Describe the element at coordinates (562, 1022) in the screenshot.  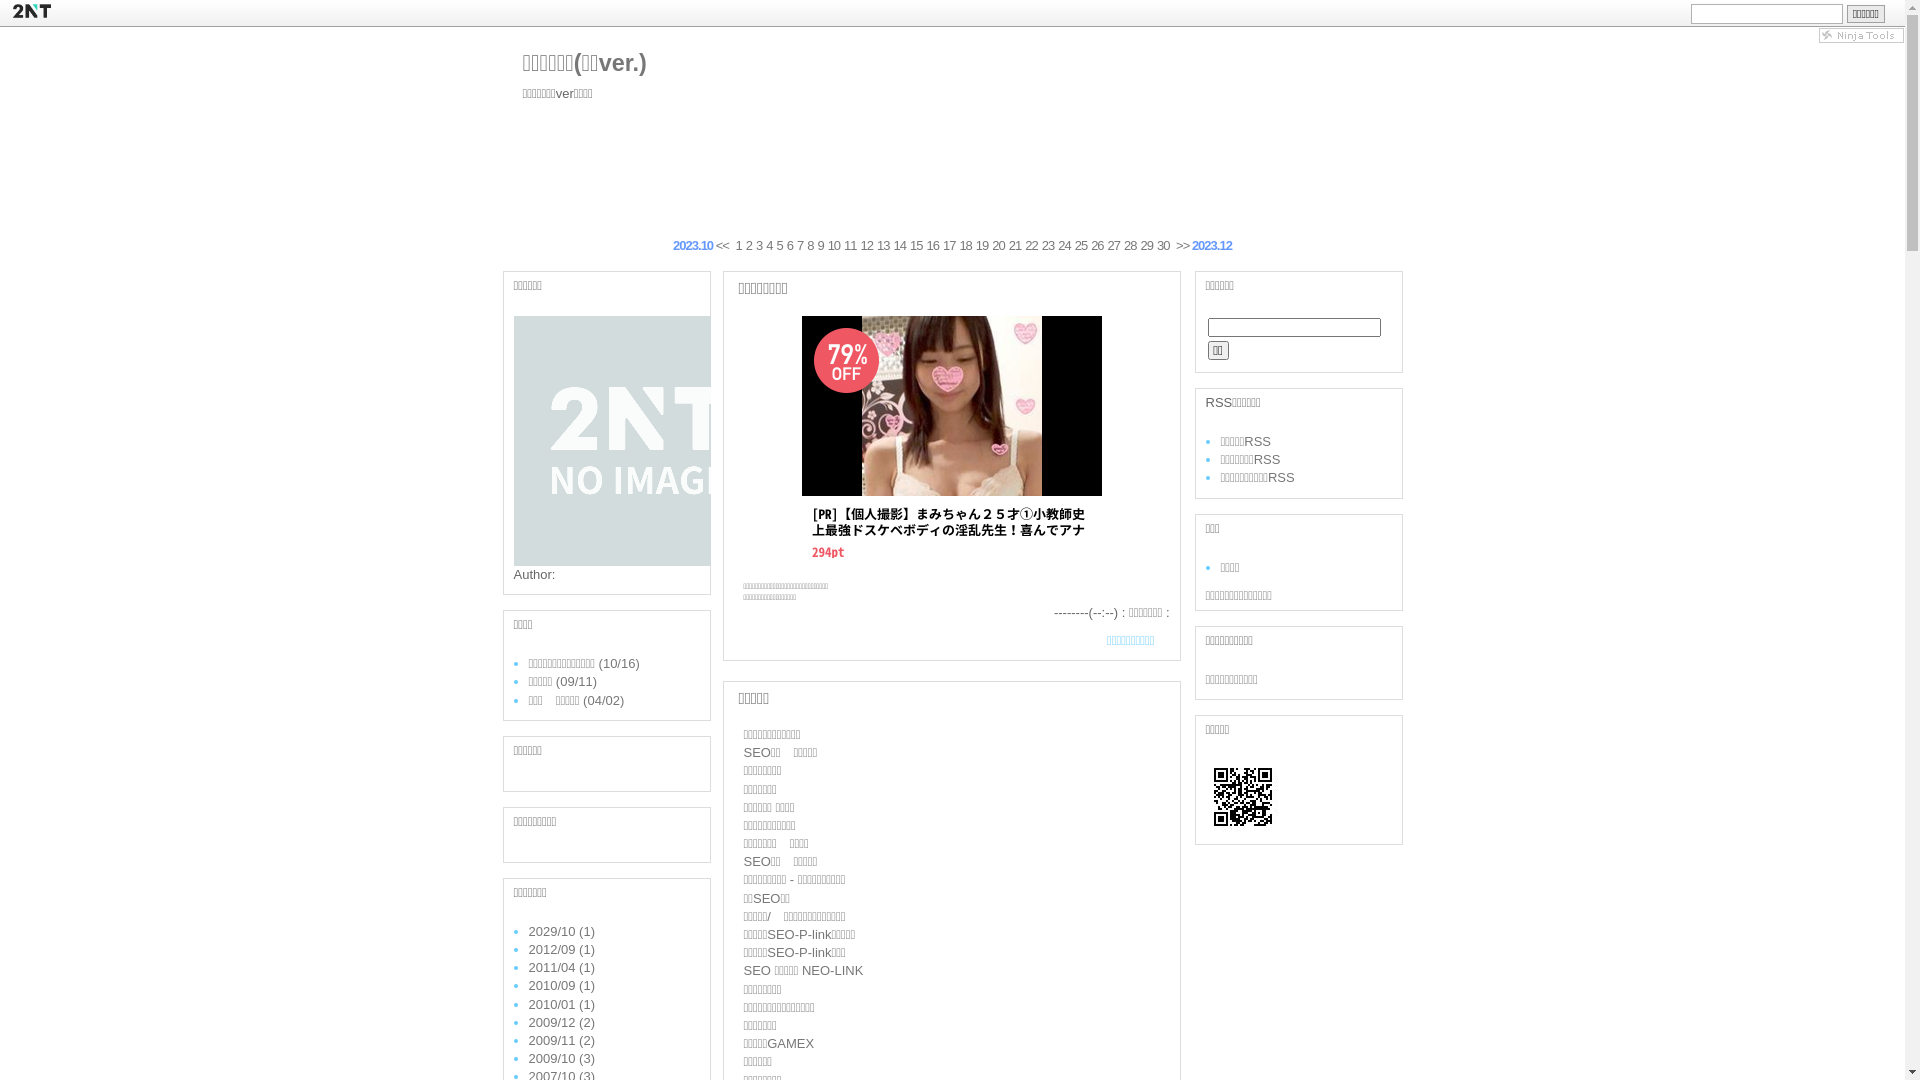
I see `2009/12 (2)` at that location.